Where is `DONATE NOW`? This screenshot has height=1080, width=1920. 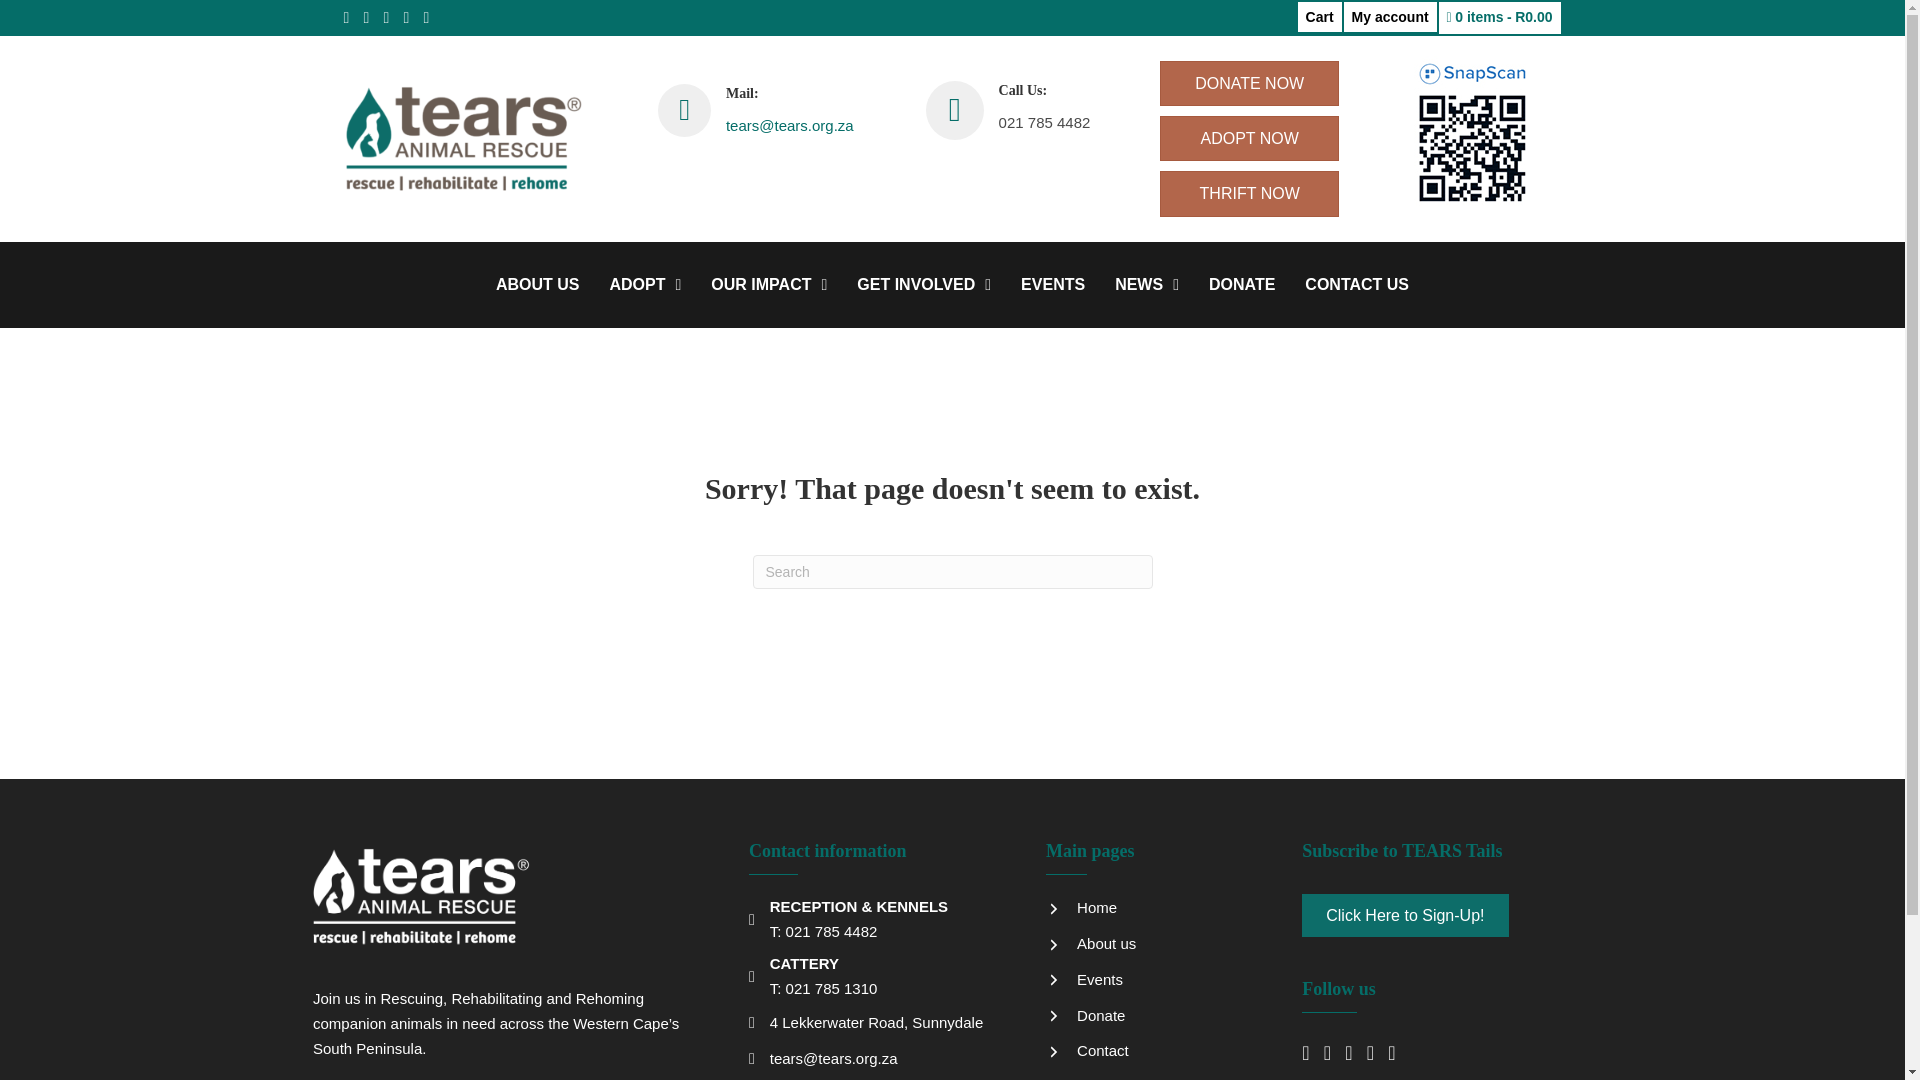 DONATE NOW is located at coordinates (1248, 82).